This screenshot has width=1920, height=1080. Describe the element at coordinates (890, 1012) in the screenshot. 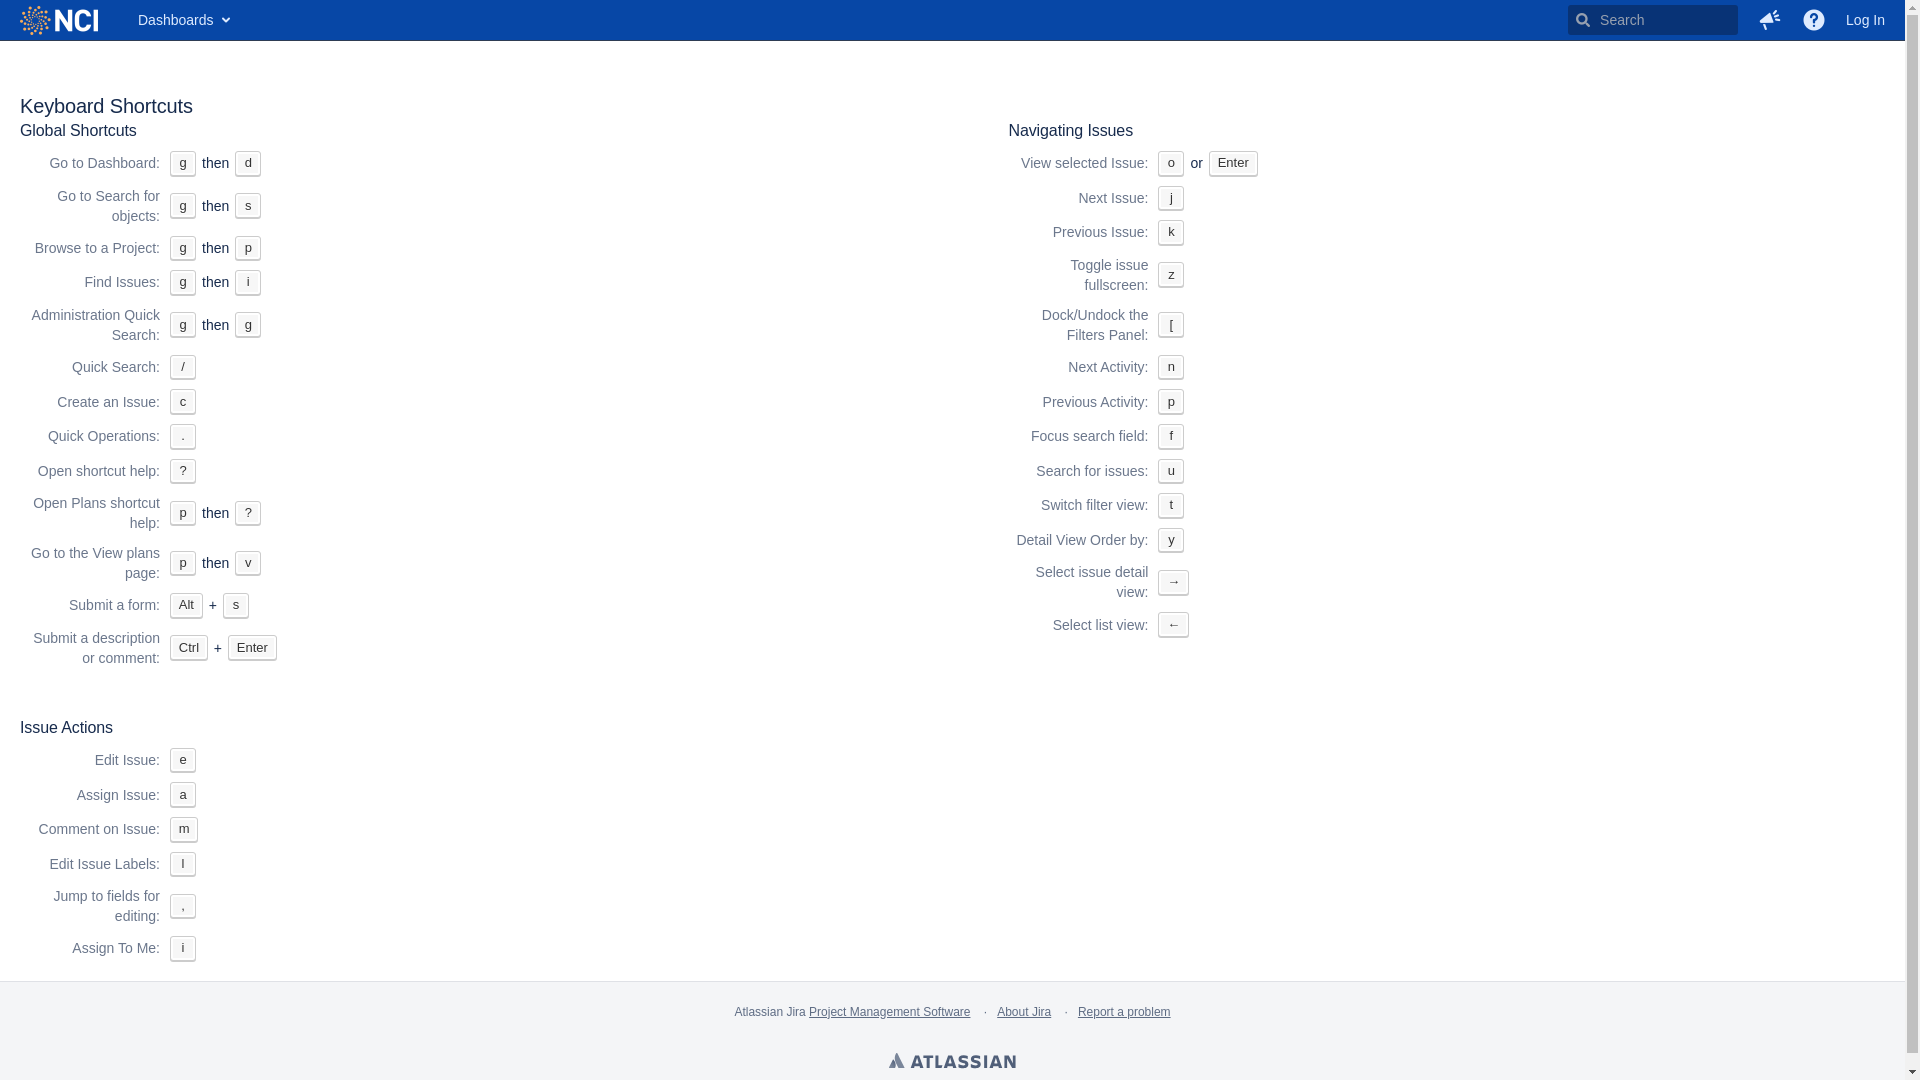

I see `Project Management Software` at that location.